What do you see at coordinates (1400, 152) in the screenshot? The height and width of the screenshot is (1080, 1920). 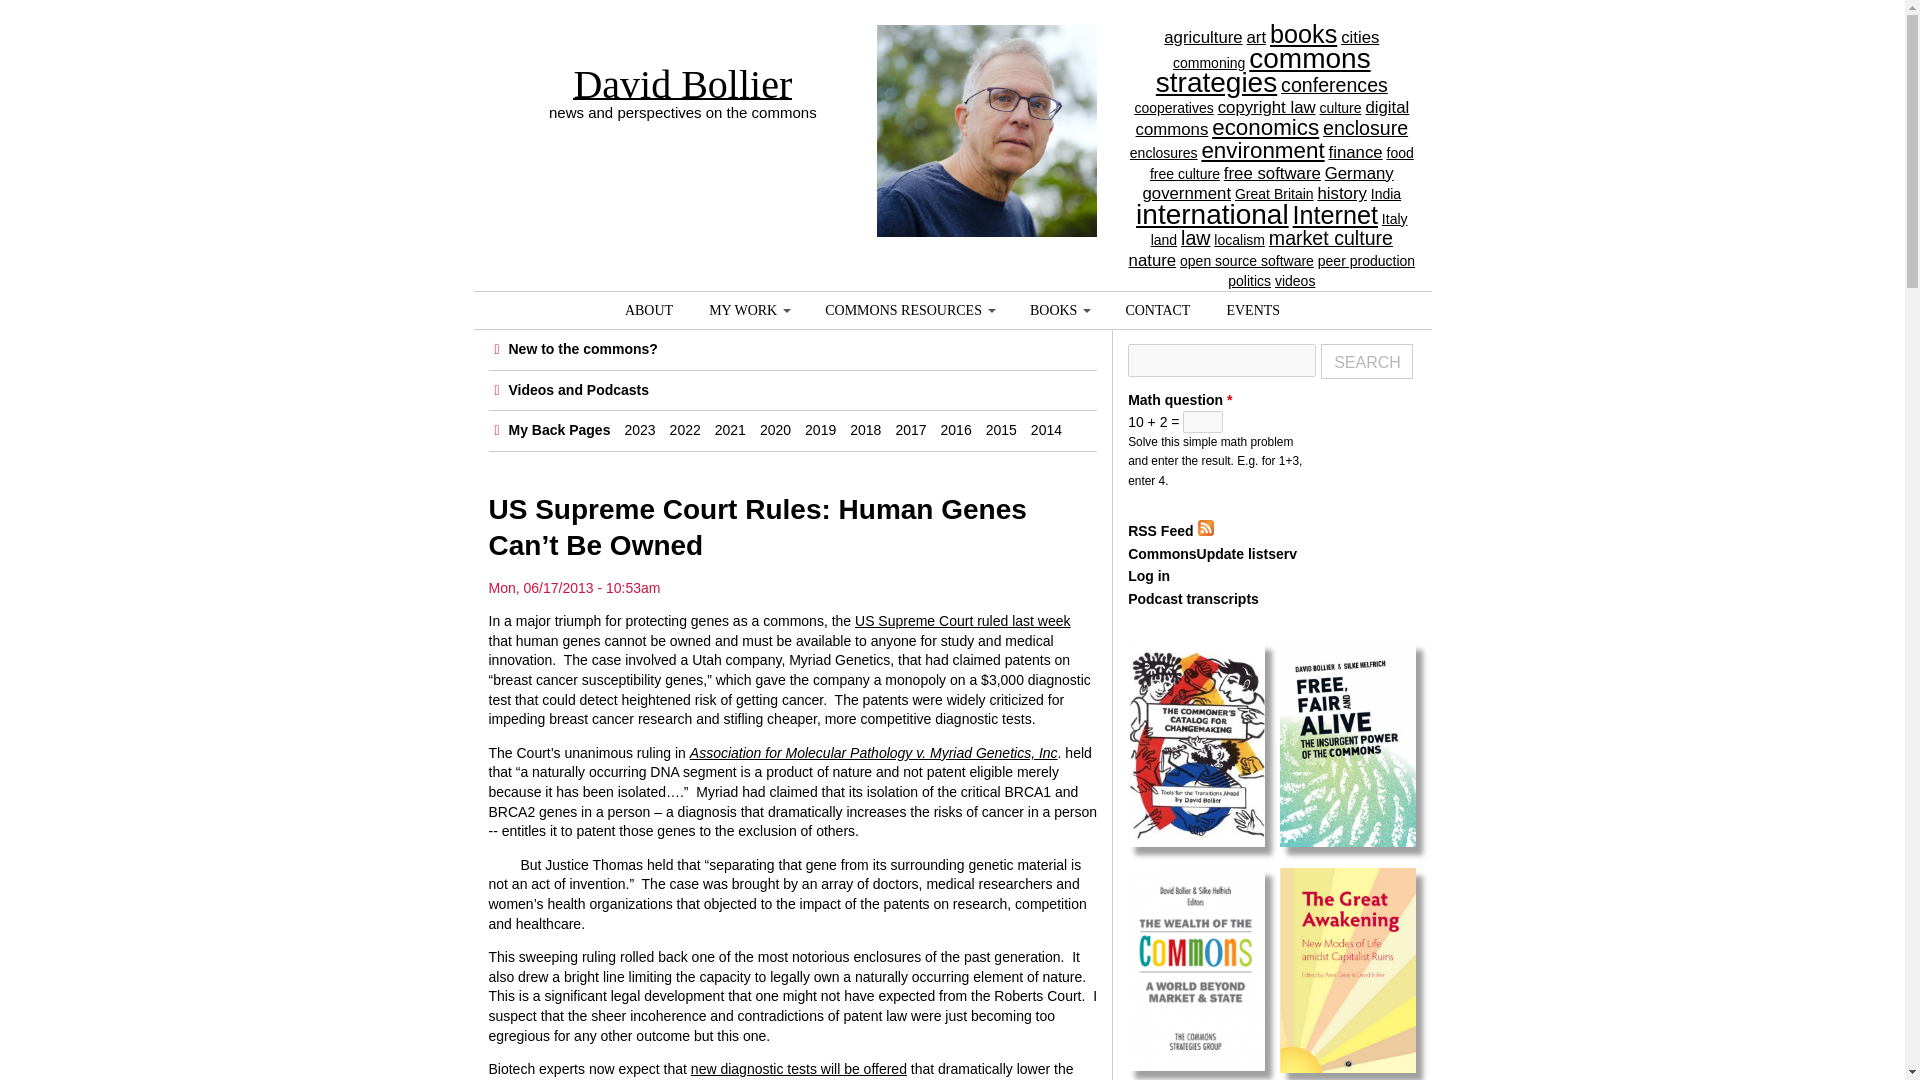 I see `food` at bounding box center [1400, 152].